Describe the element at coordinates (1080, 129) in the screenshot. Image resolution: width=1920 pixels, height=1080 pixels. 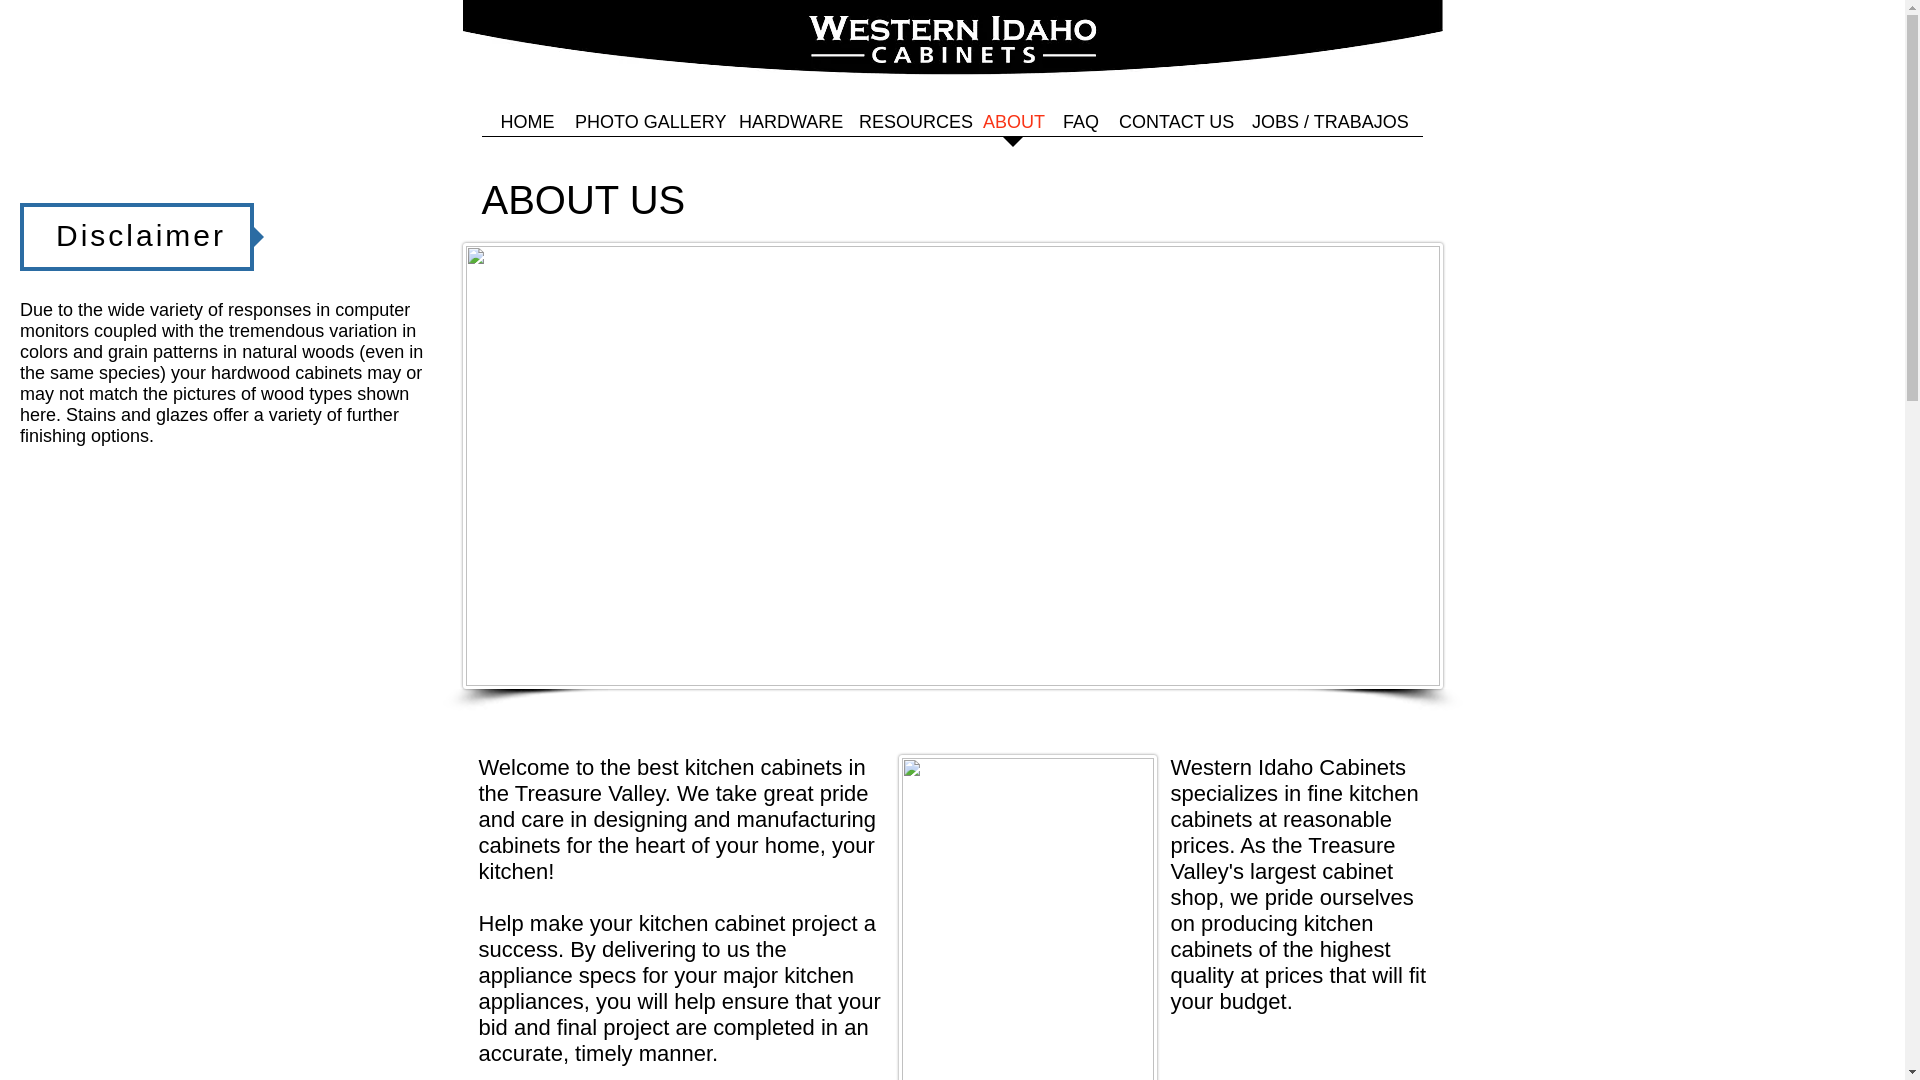
I see `FAQ` at that location.